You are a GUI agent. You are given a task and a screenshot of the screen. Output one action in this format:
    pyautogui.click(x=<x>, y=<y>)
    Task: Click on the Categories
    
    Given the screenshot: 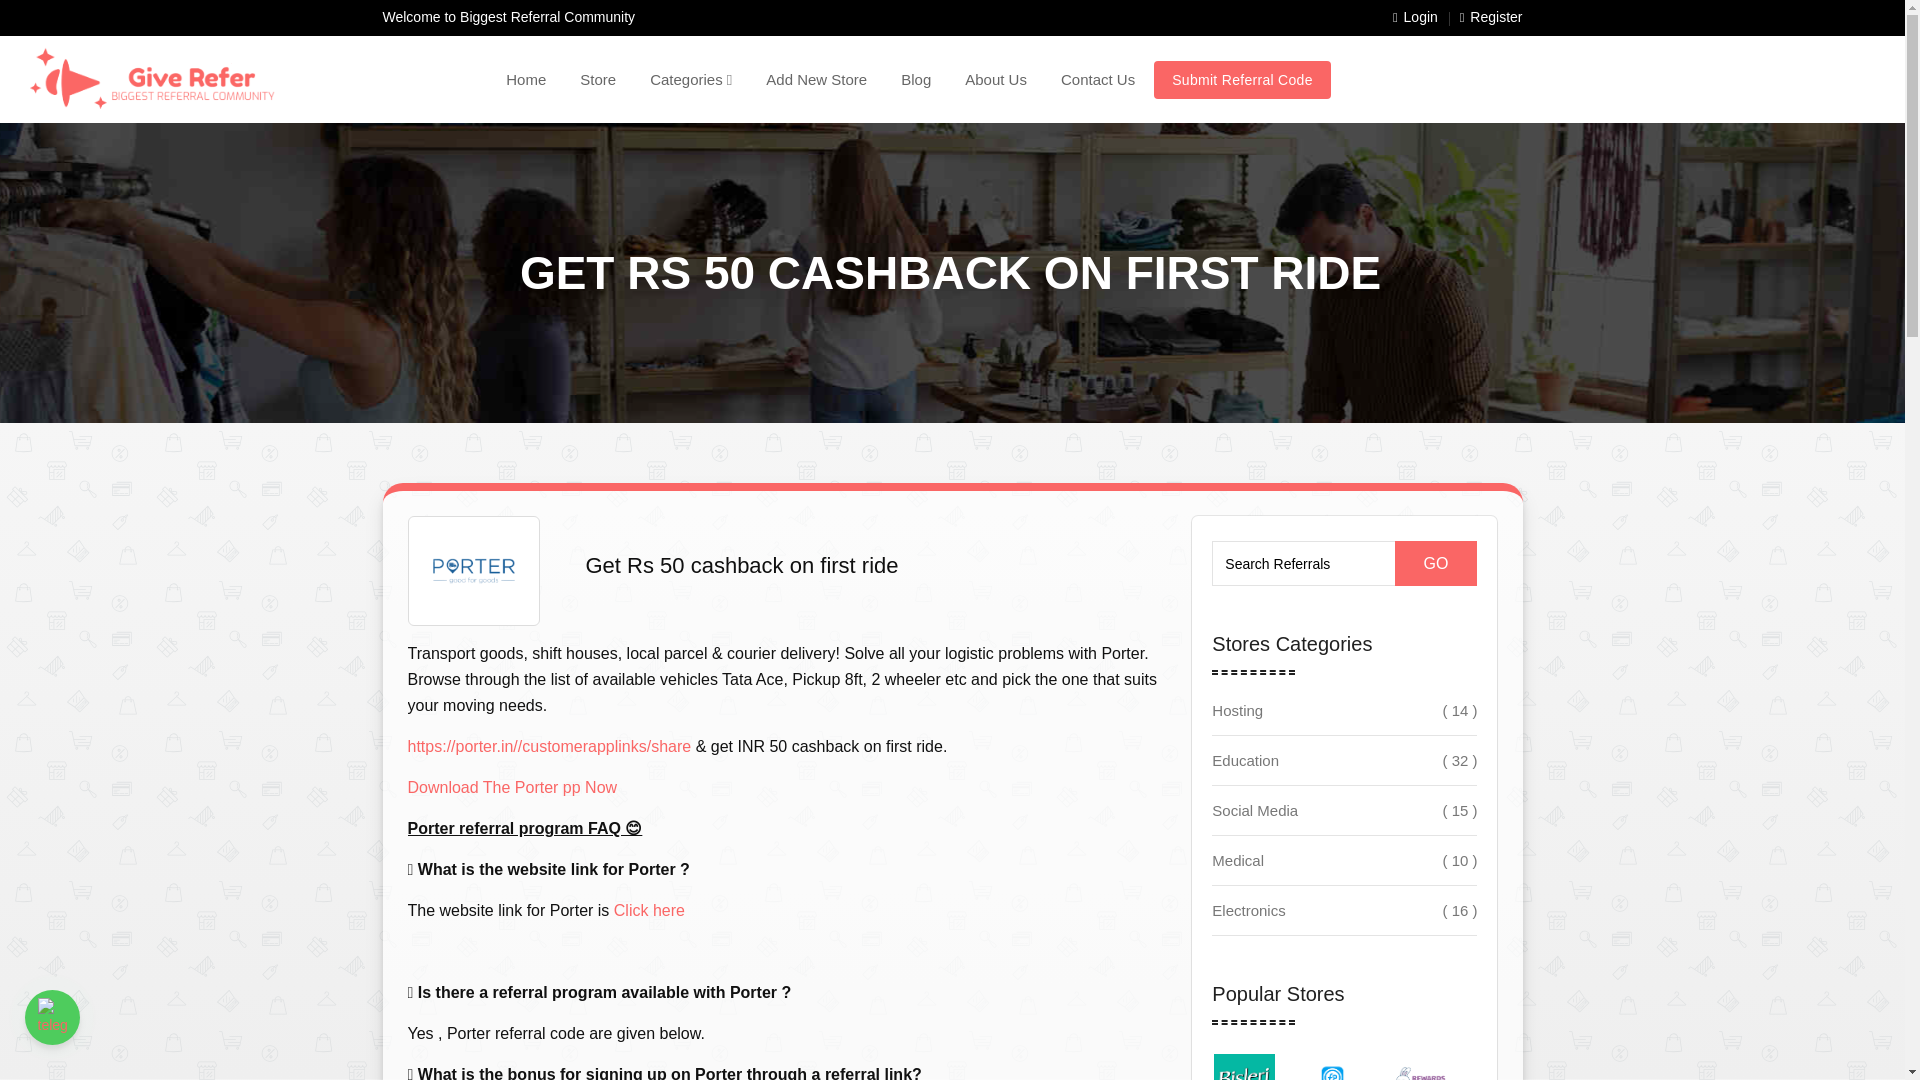 What is the action you would take?
    pyautogui.click(x=690, y=79)
    